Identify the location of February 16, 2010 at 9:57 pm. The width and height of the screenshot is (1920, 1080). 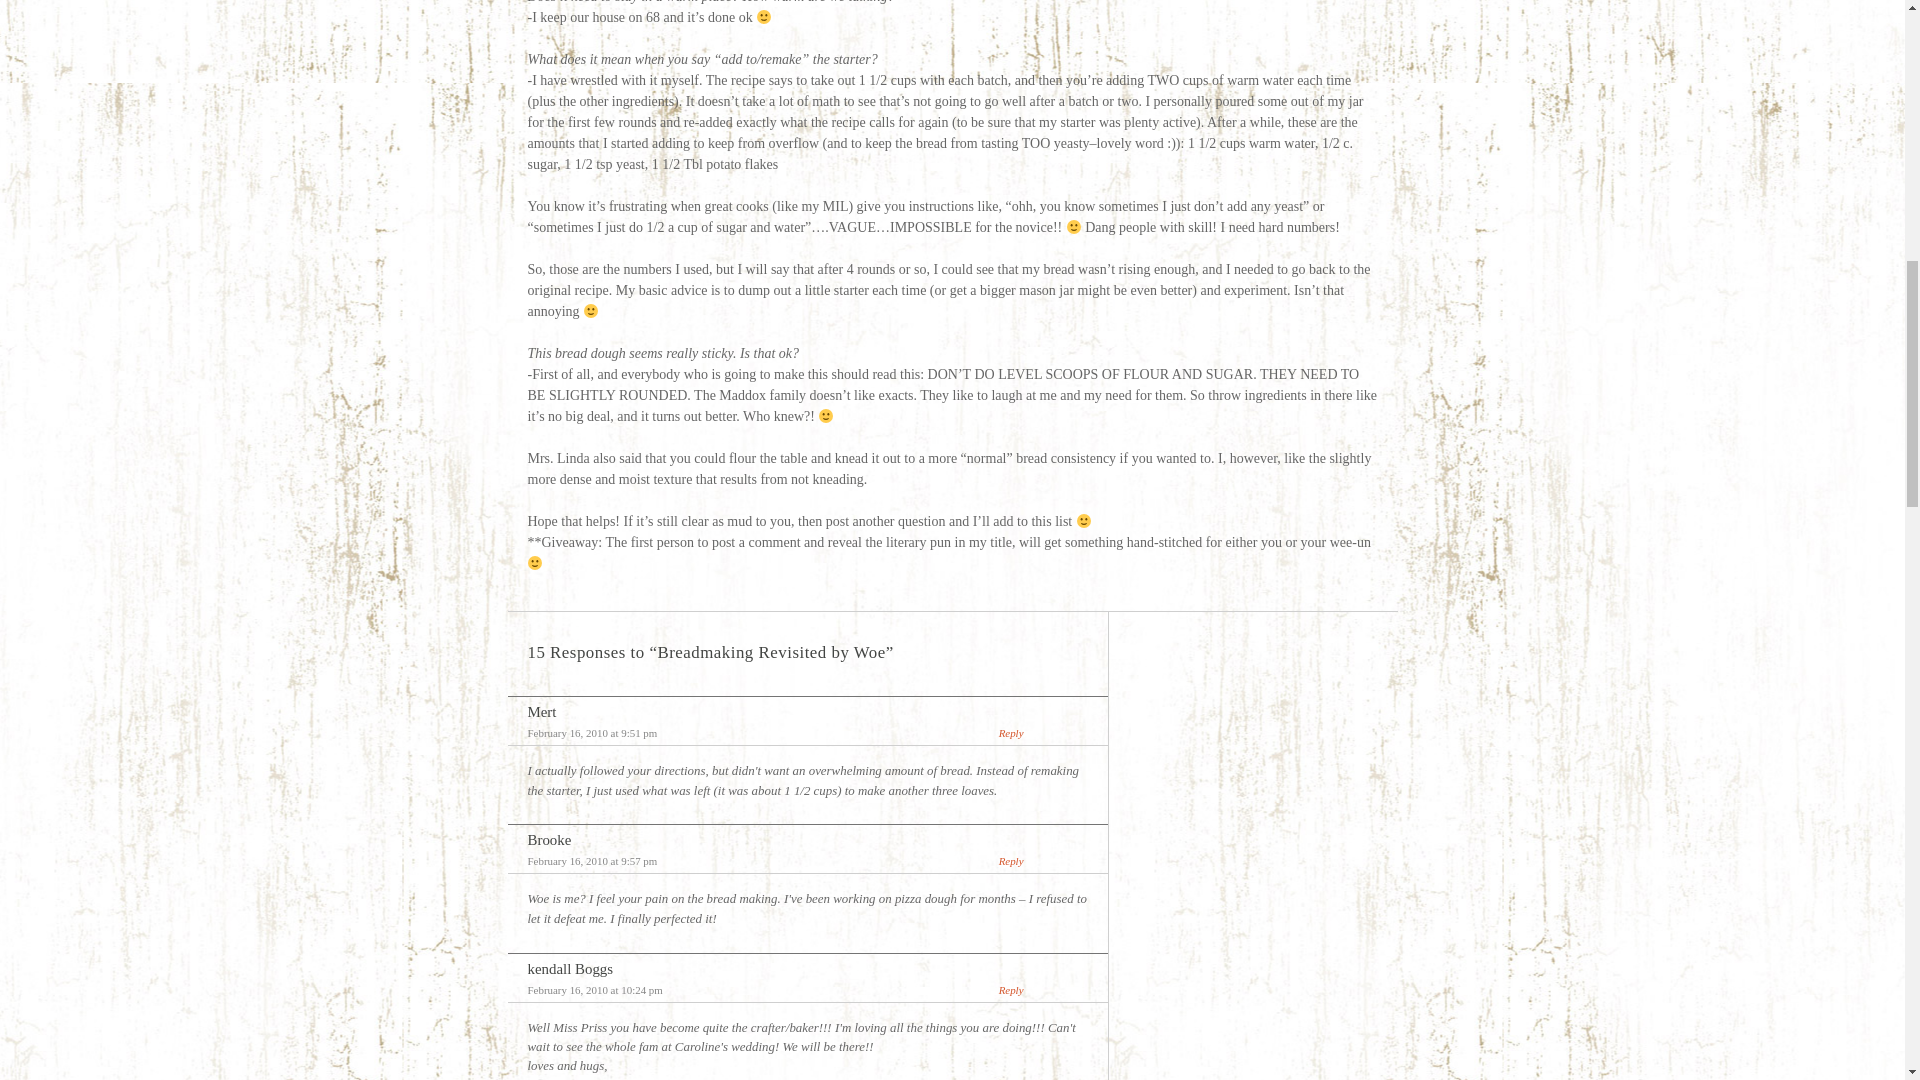
(593, 861).